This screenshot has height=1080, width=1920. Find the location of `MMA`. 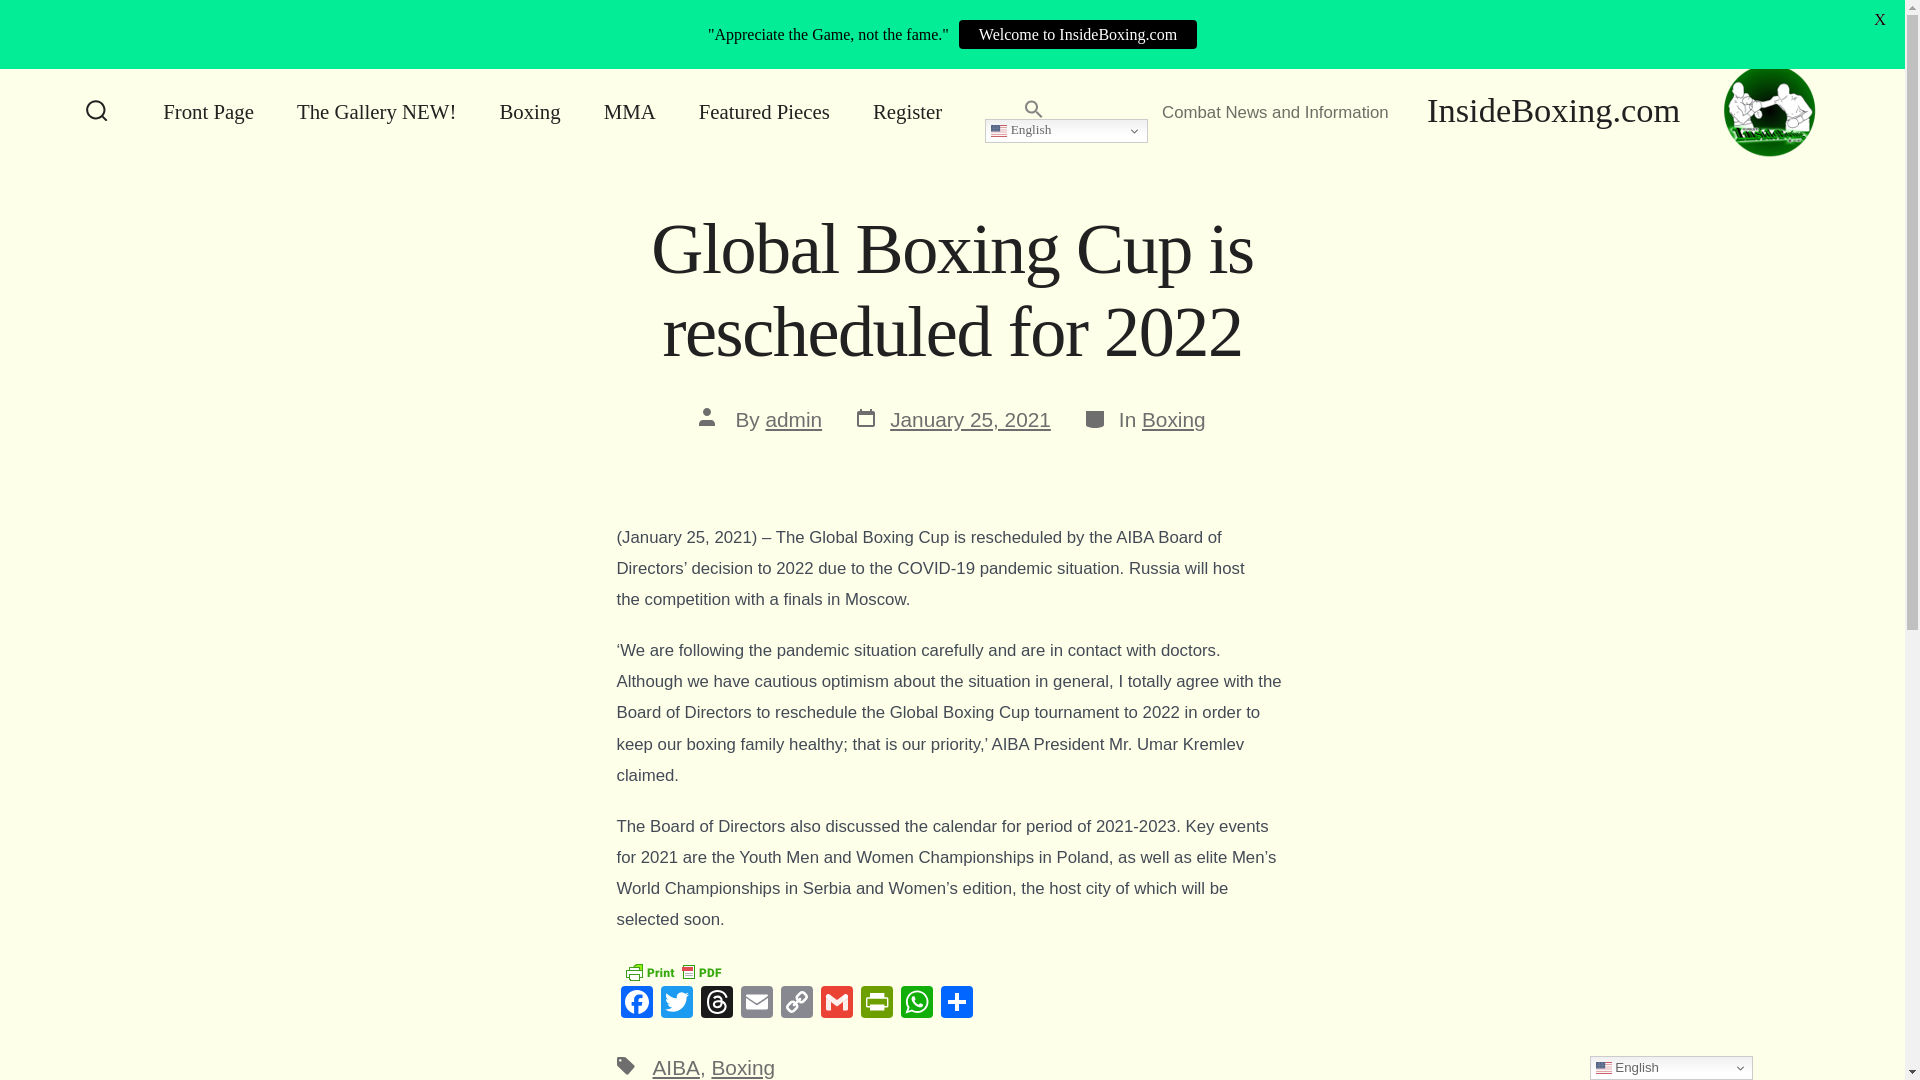

MMA is located at coordinates (630, 111).